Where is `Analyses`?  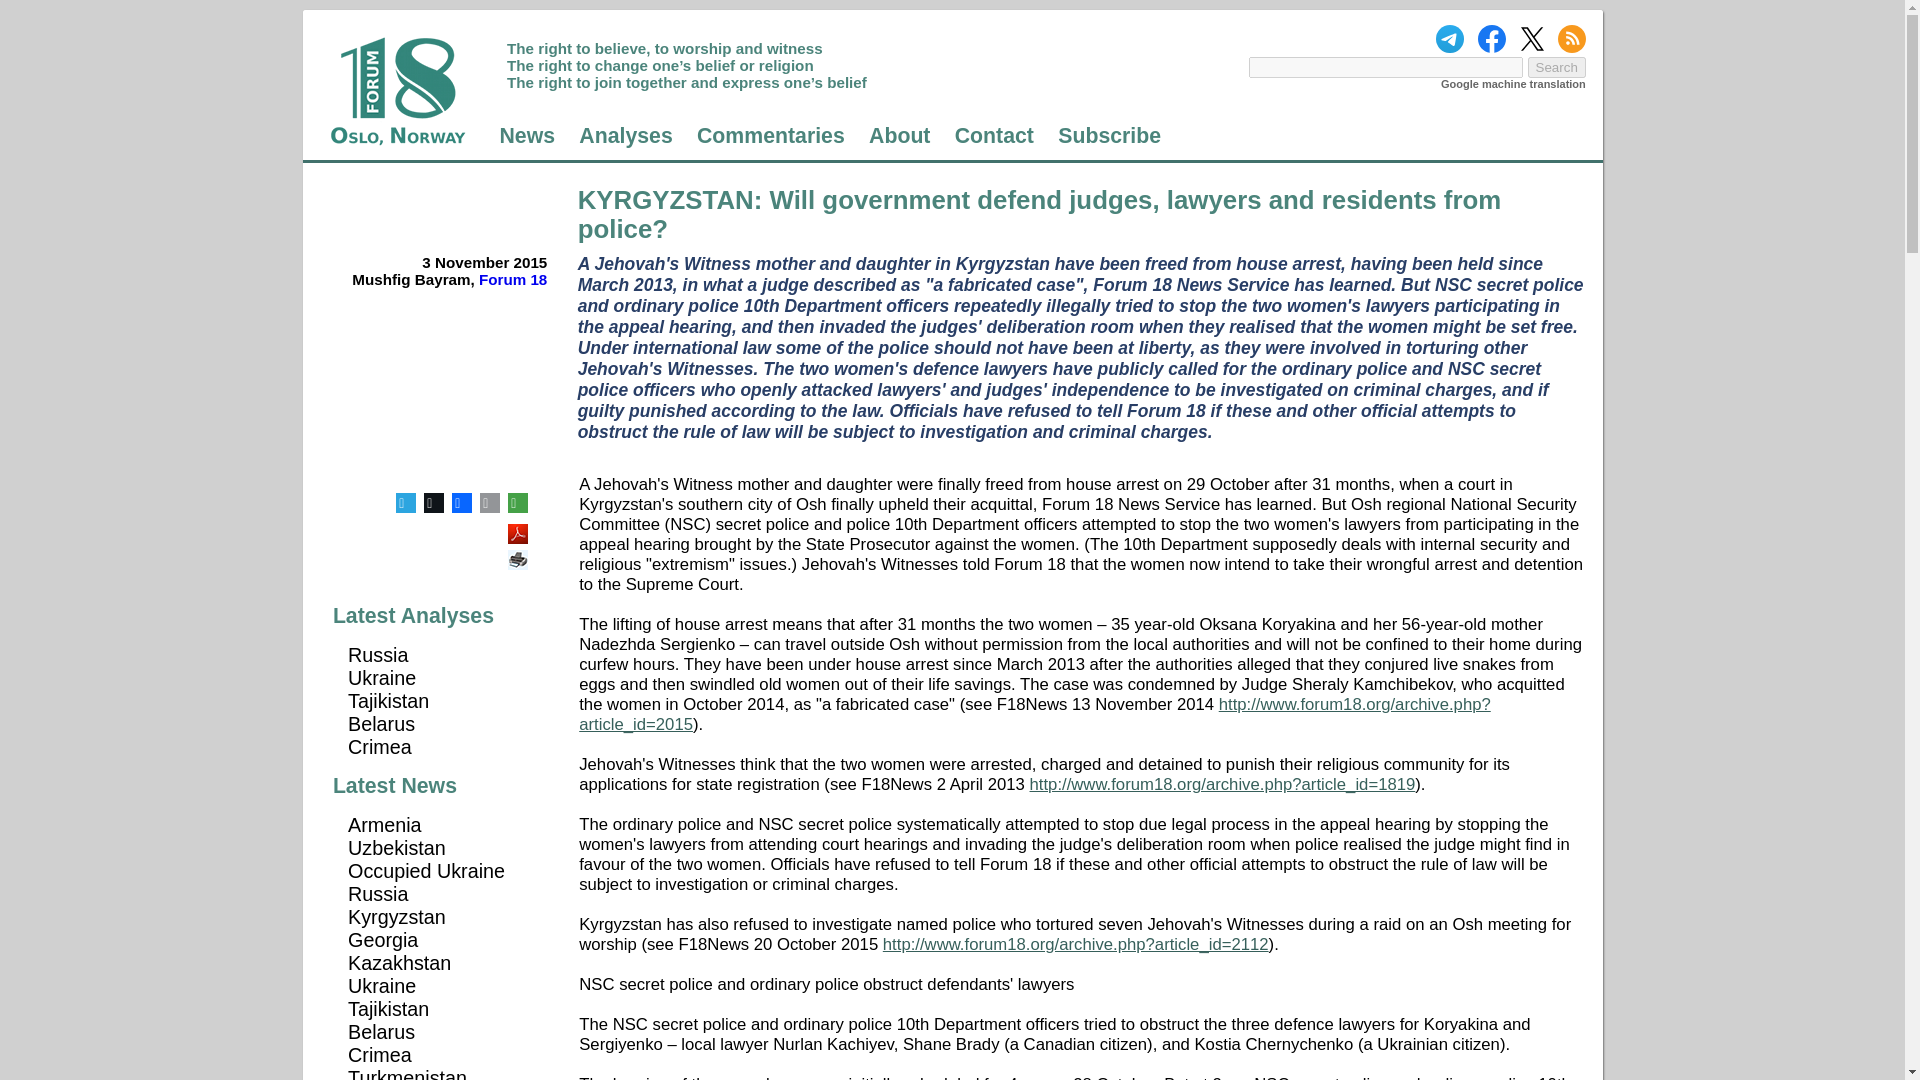
Analyses is located at coordinates (626, 136).